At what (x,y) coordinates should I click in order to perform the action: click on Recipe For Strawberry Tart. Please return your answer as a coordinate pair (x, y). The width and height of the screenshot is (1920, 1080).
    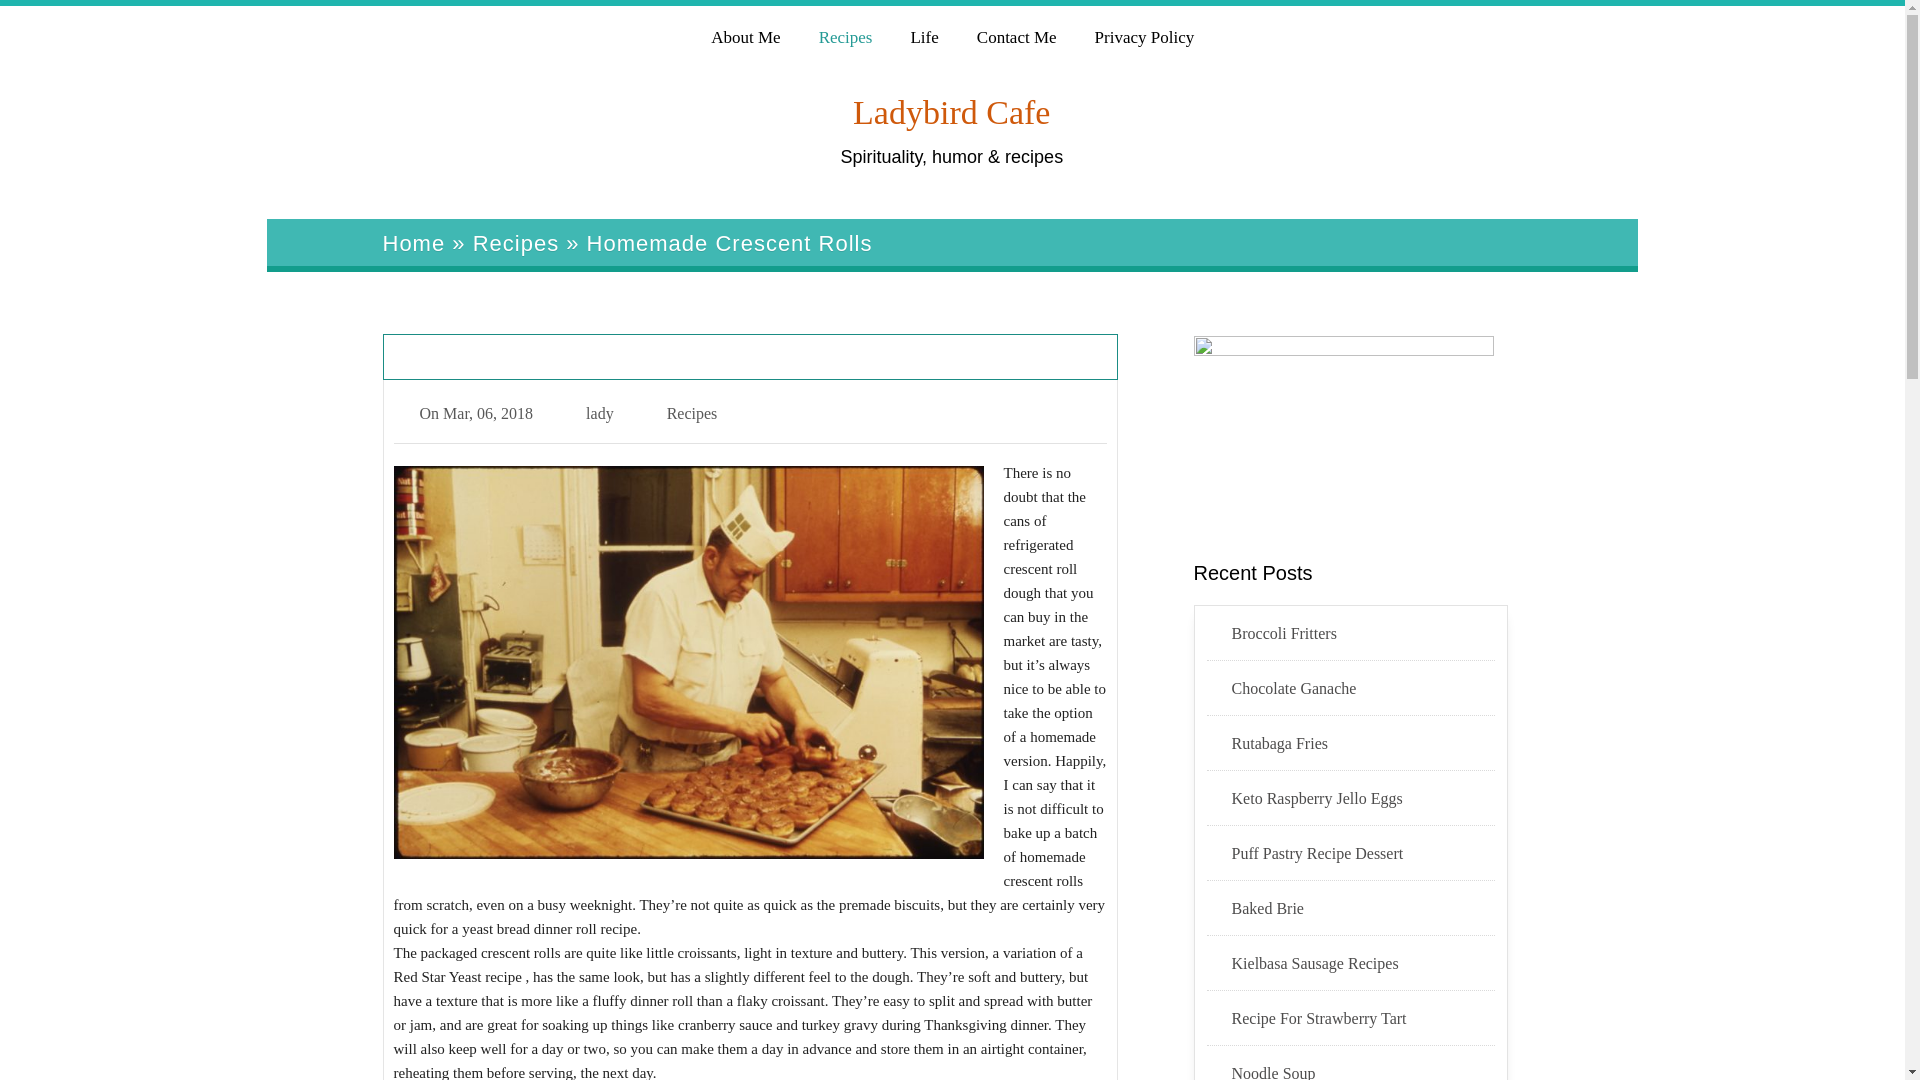
    Looking at the image, I should click on (1364, 1018).